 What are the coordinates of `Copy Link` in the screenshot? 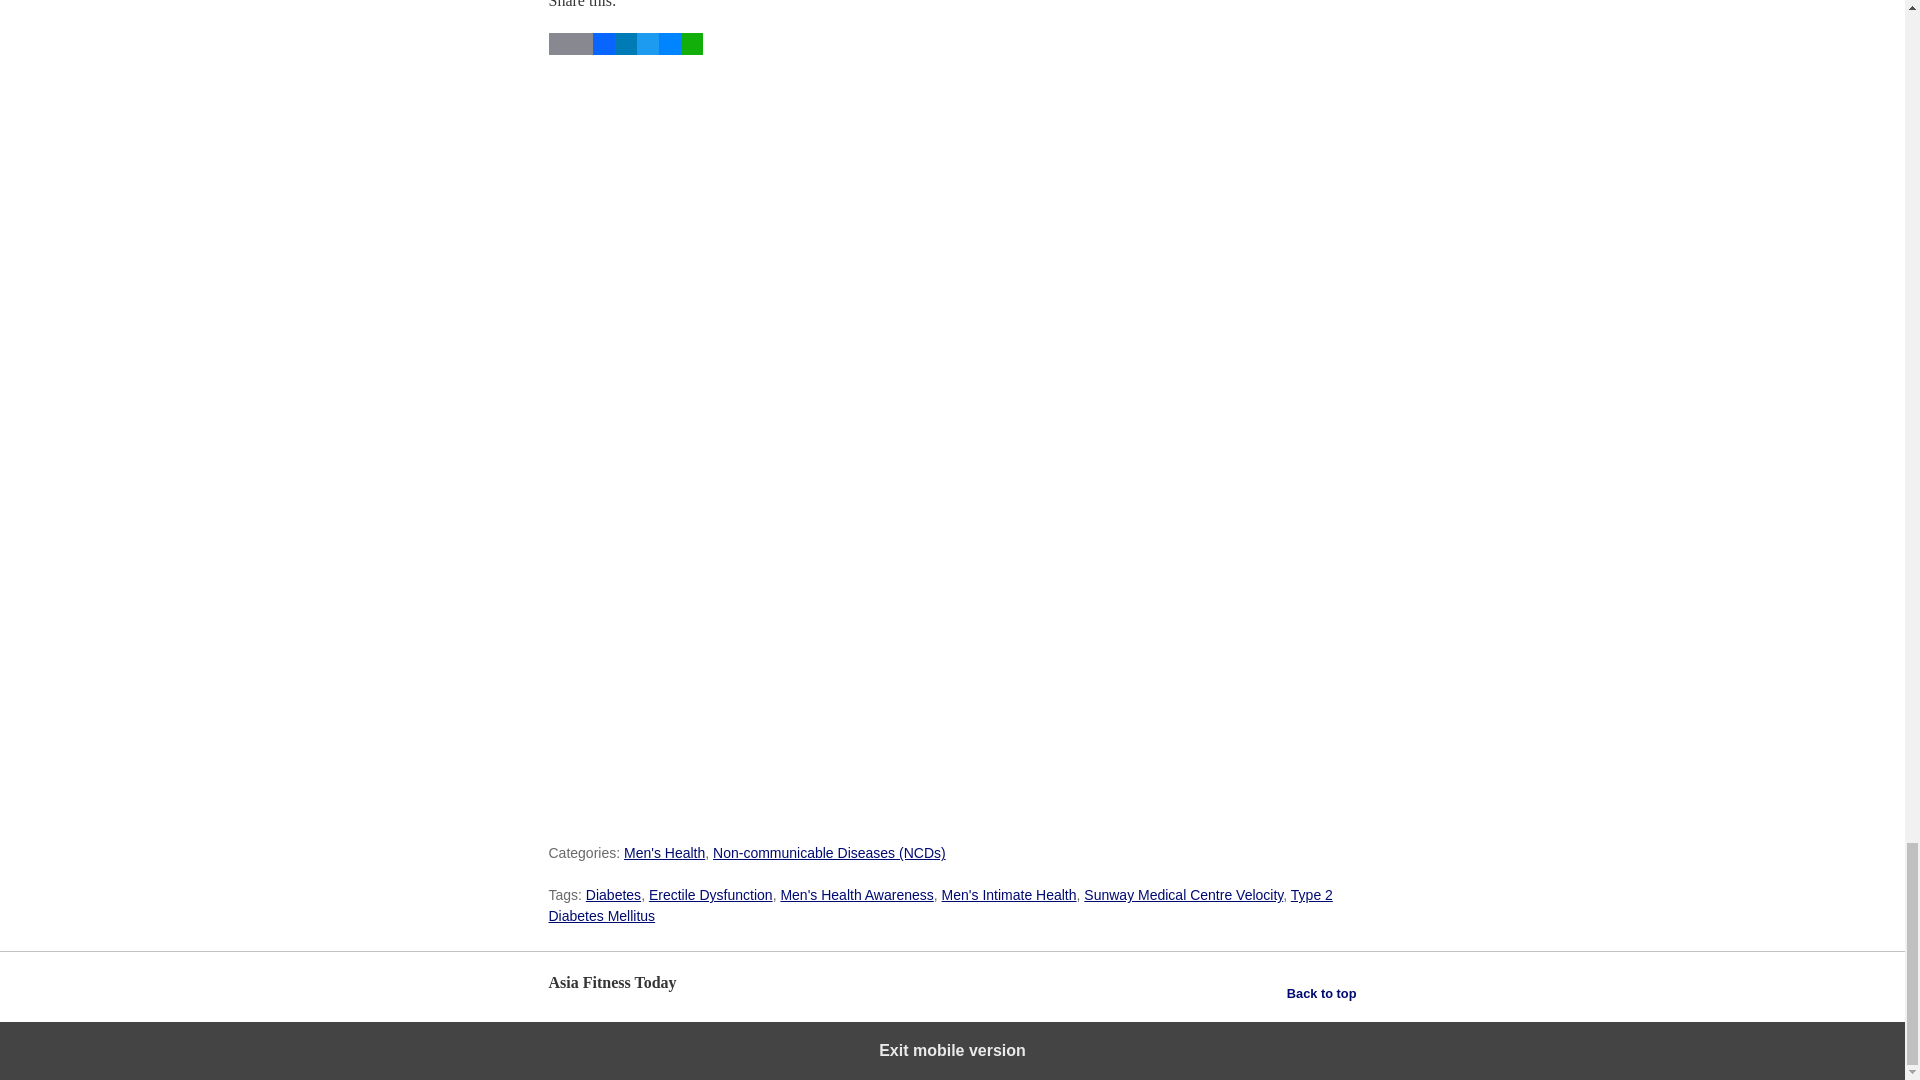 It's located at (580, 50).